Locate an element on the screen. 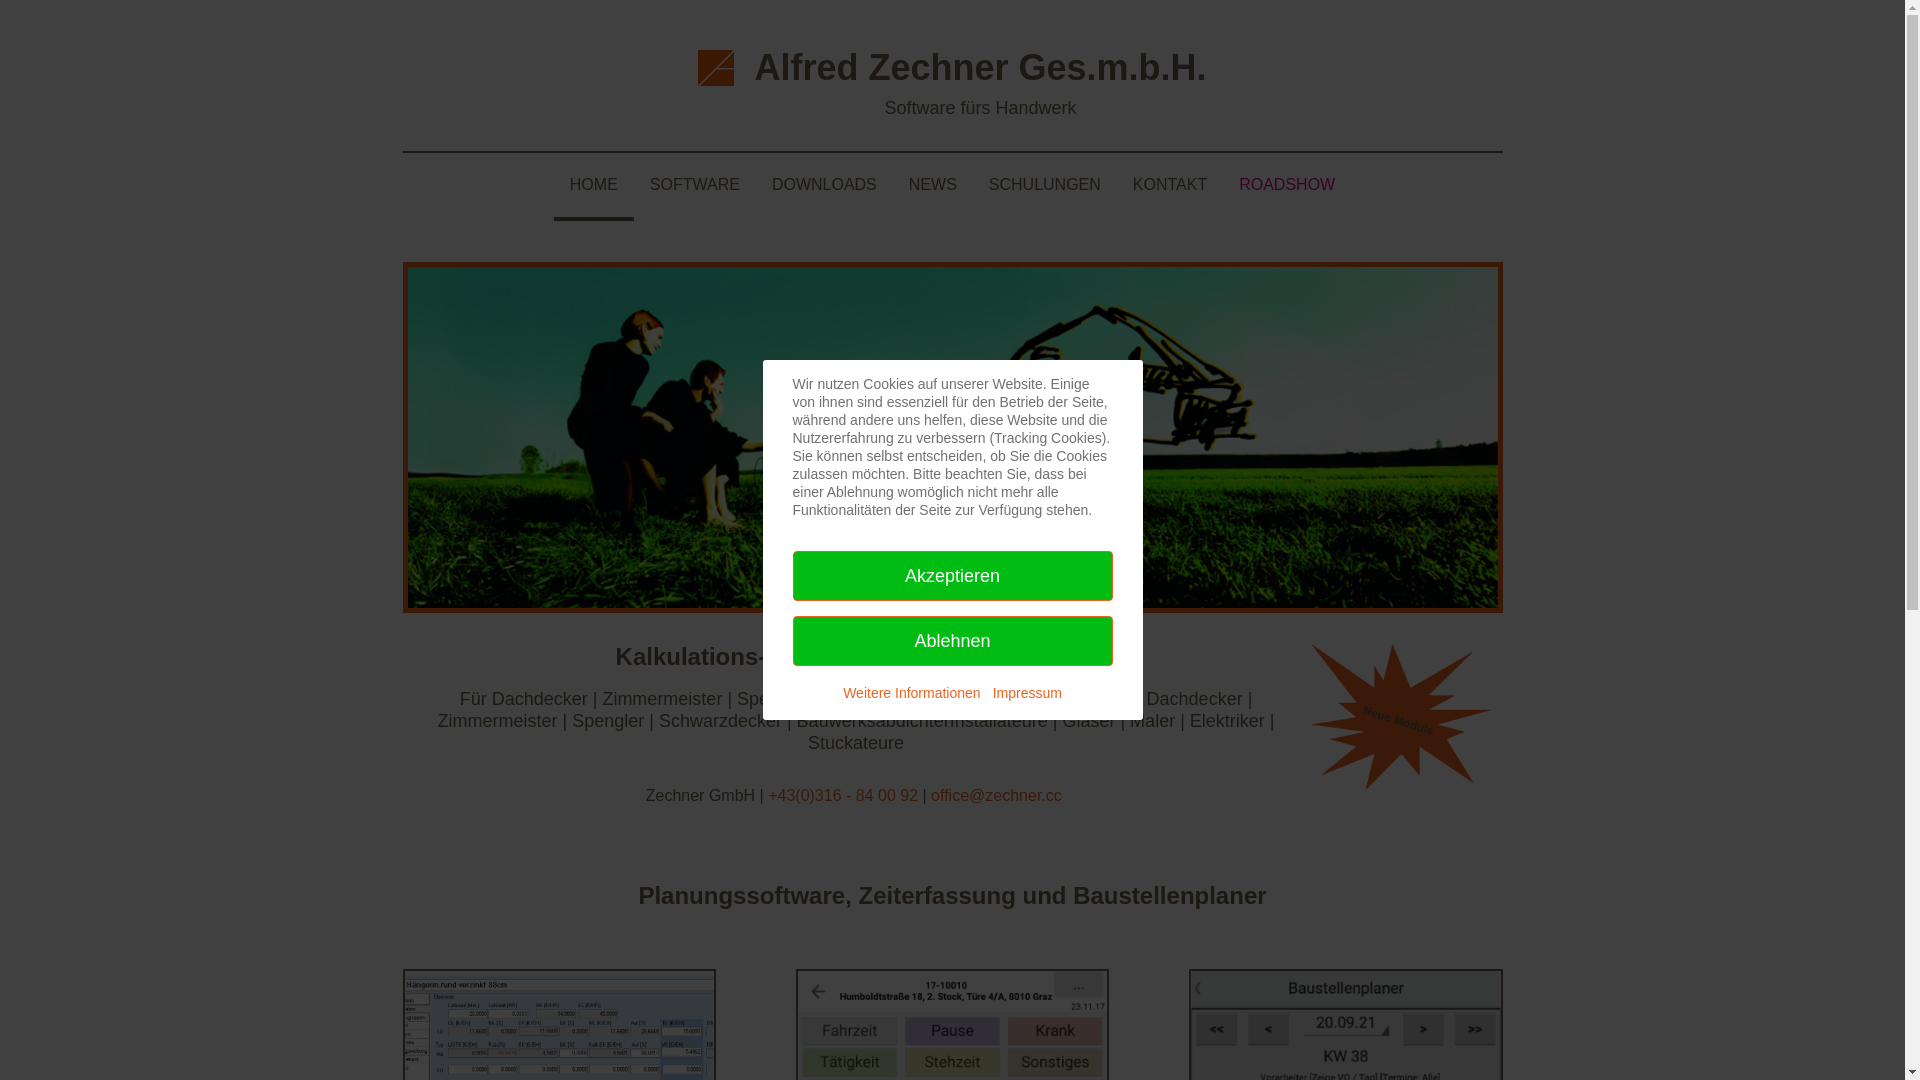  ROADSHOW is located at coordinates (1287, 185).